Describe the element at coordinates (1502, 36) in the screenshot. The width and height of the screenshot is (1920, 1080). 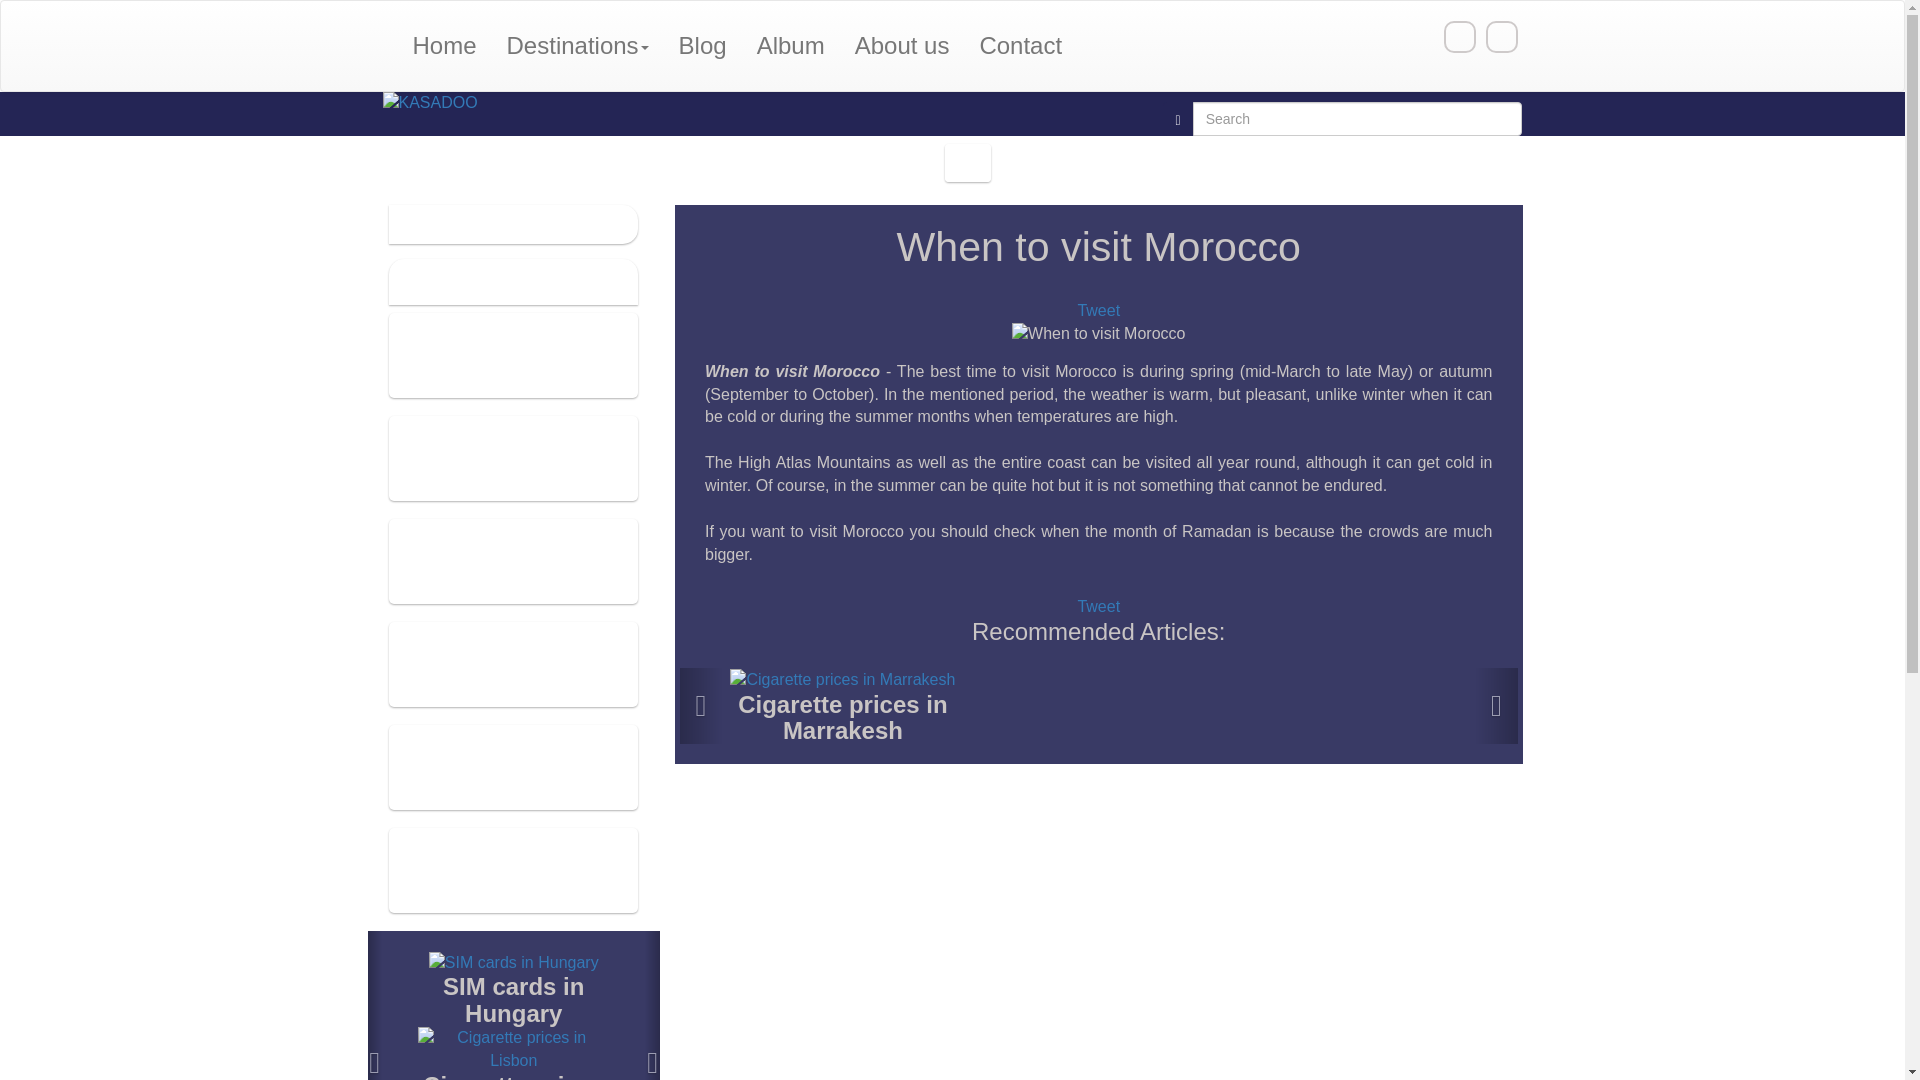
I see `Serbian` at that location.